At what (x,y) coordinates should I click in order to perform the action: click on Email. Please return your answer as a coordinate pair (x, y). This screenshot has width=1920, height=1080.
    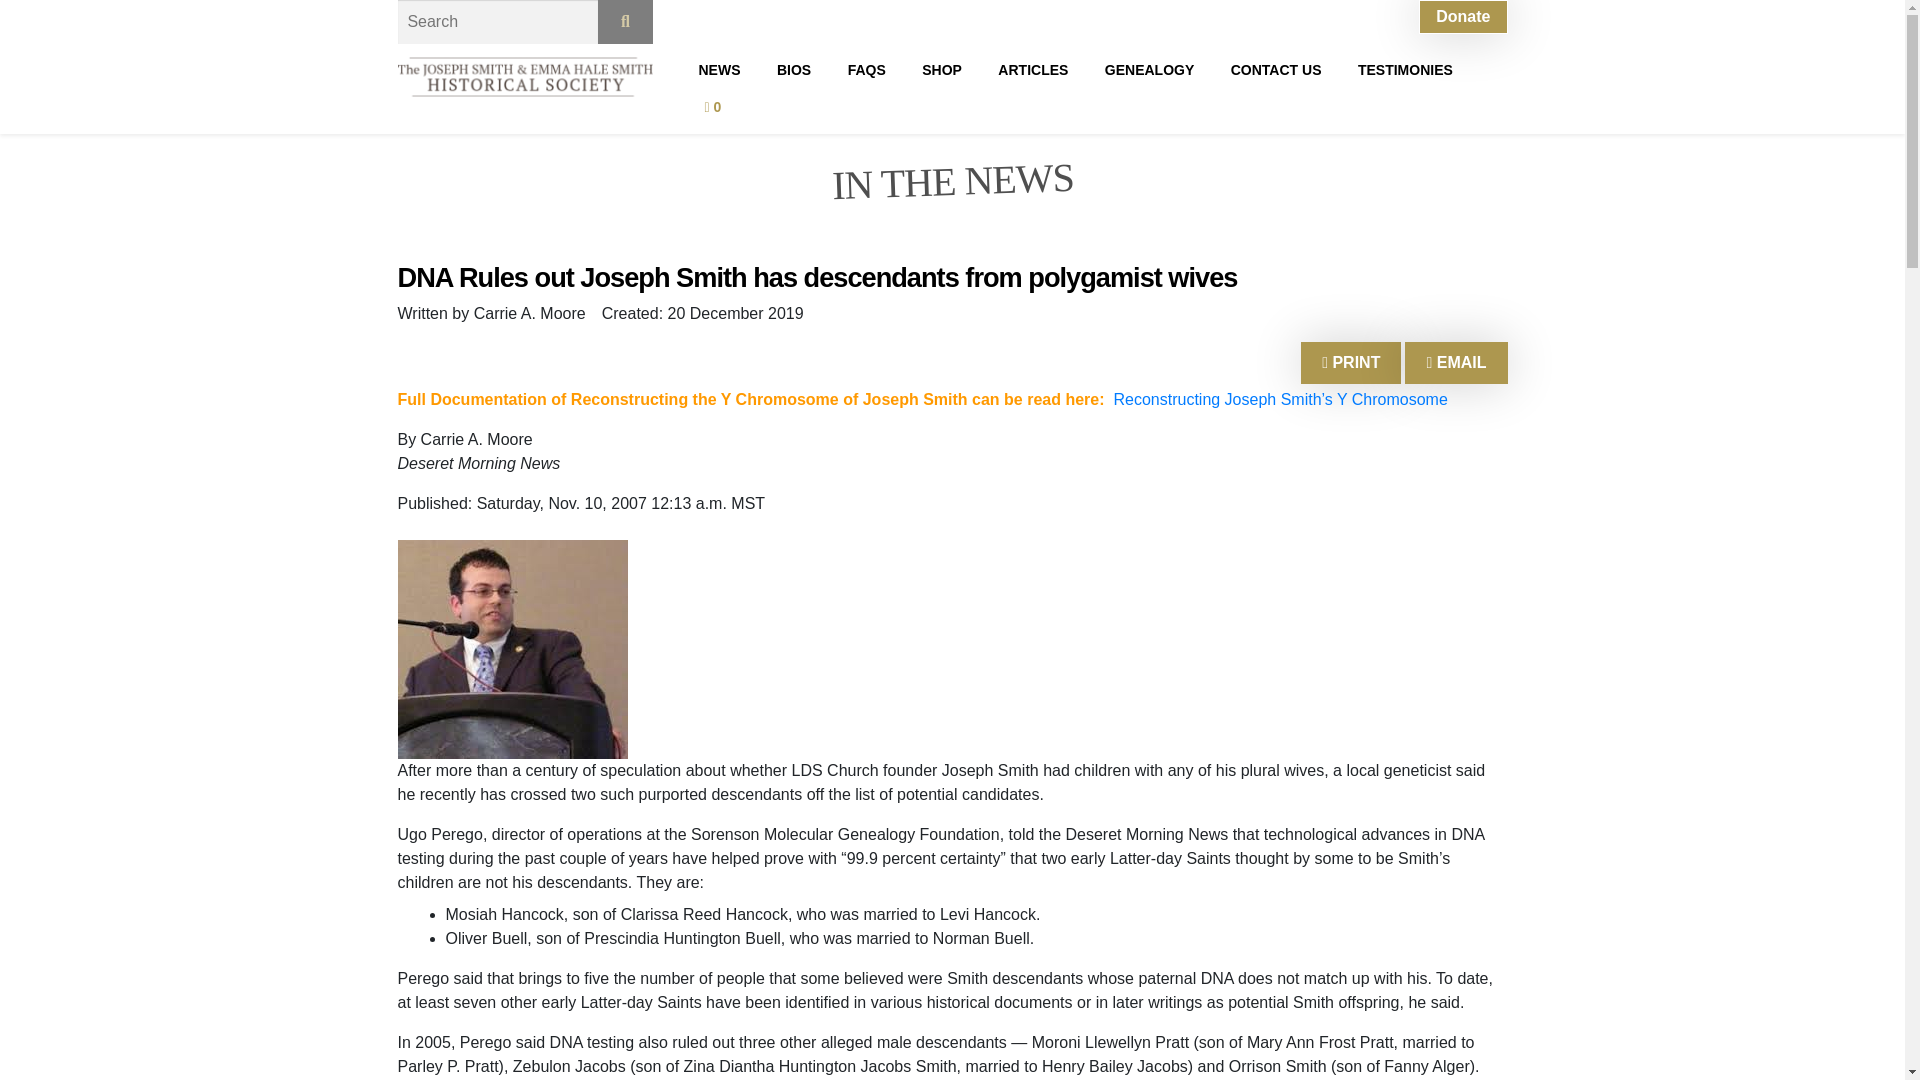
    Looking at the image, I should click on (1456, 363).